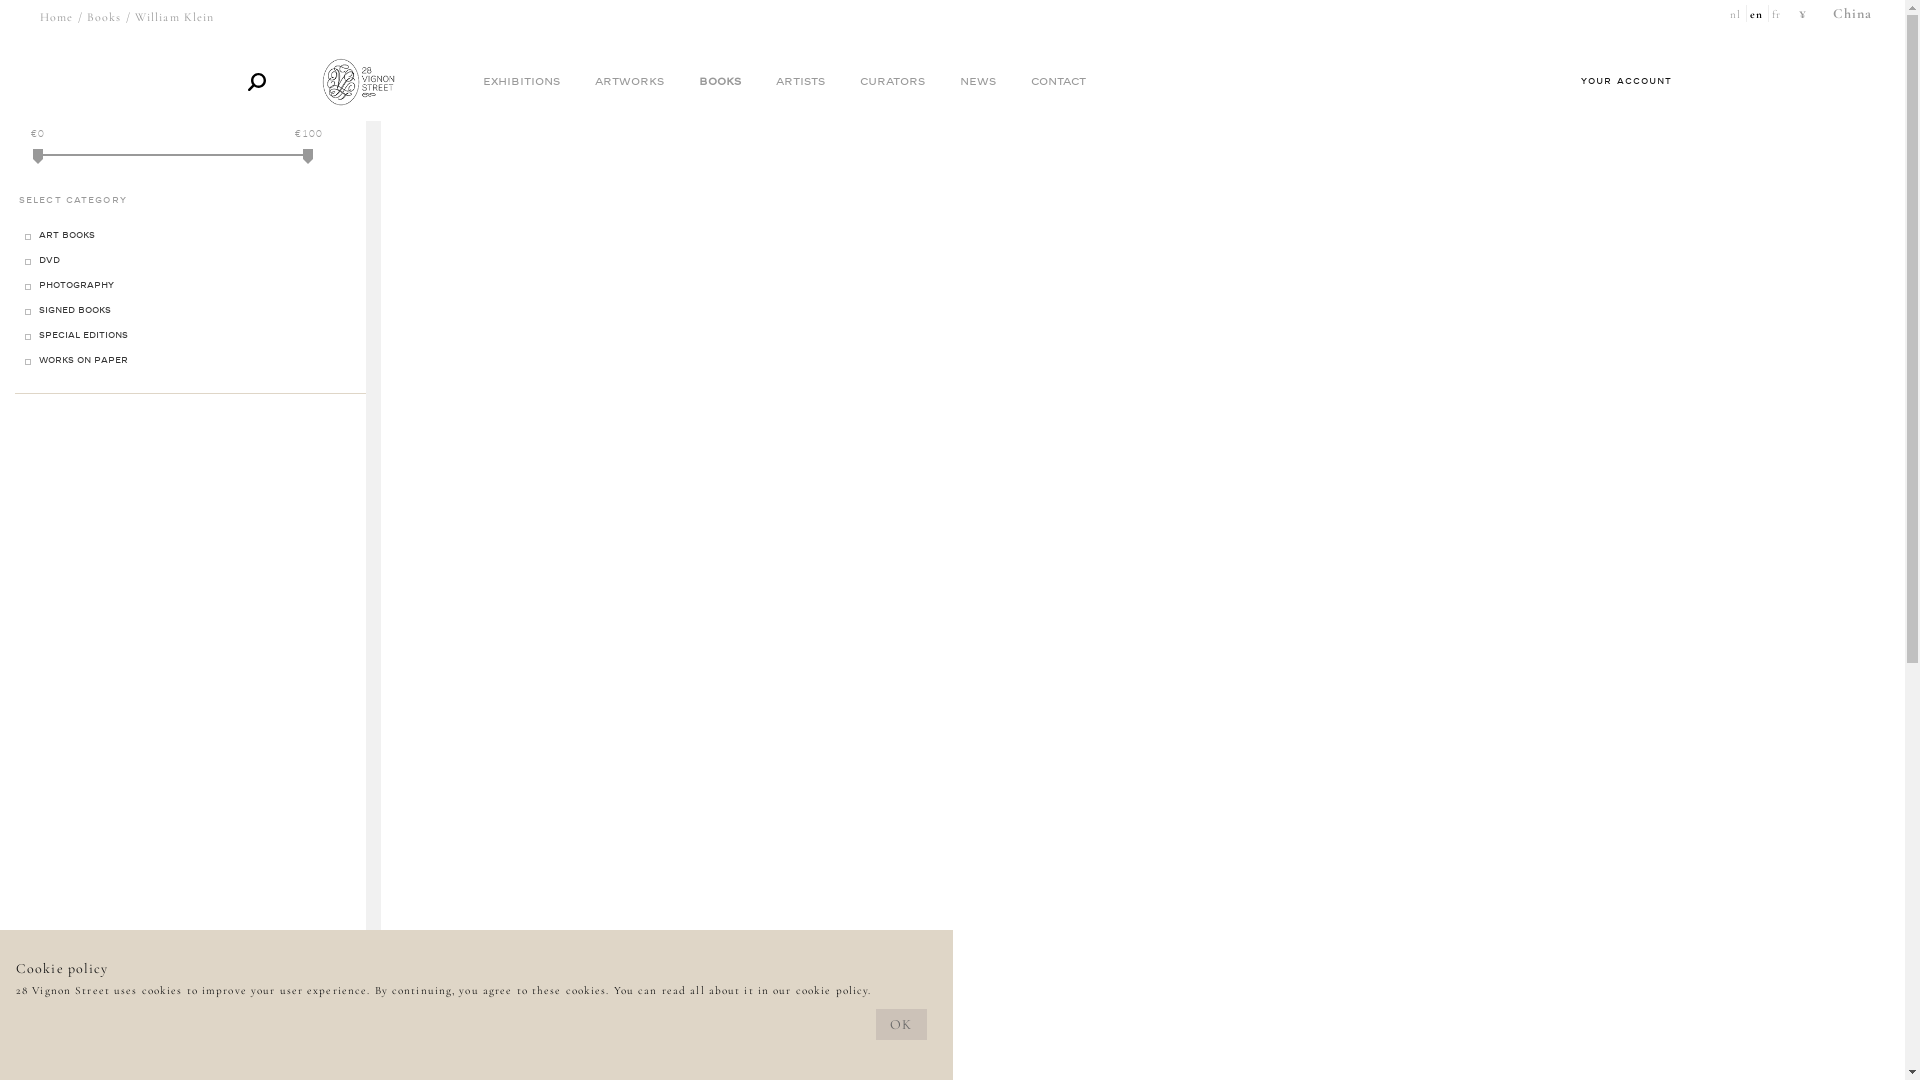 This screenshot has height=1080, width=1920. What do you see at coordinates (1778, 14) in the screenshot?
I see `fr` at bounding box center [1778, 14].